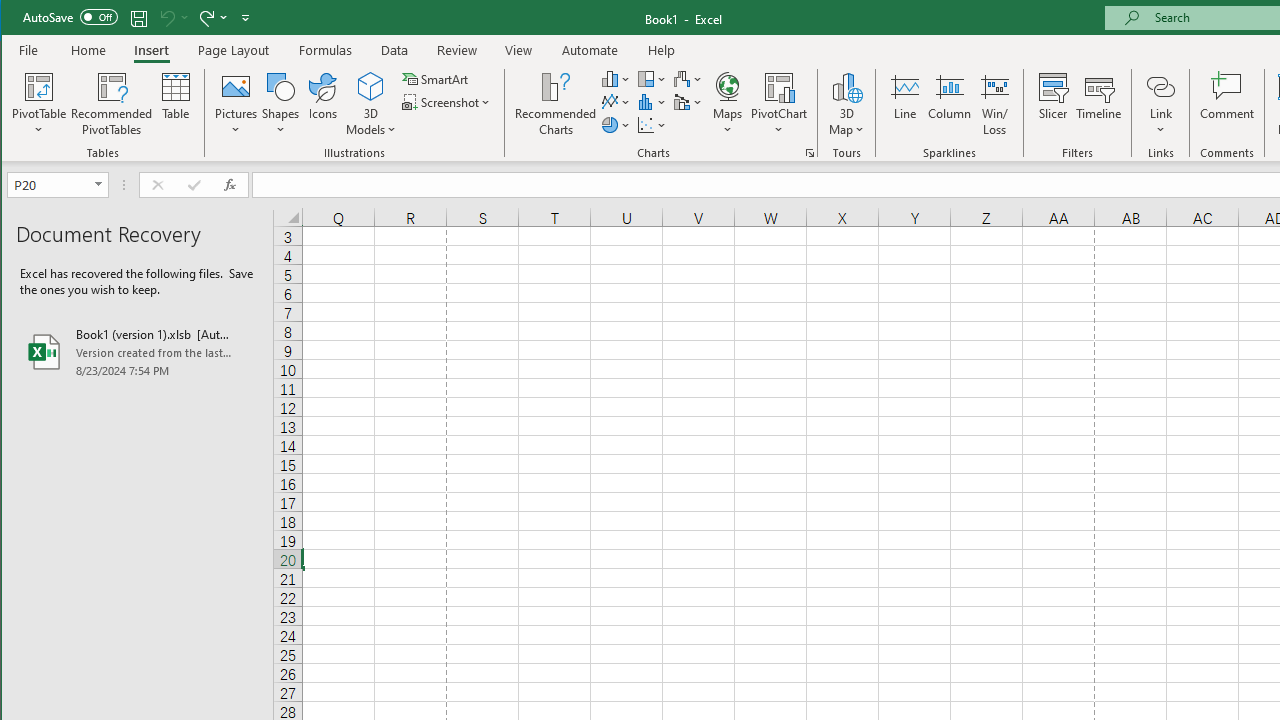 The width and height of the screenshot is (1280, 720). I want to click on SmartArt..., so click(436, 78).